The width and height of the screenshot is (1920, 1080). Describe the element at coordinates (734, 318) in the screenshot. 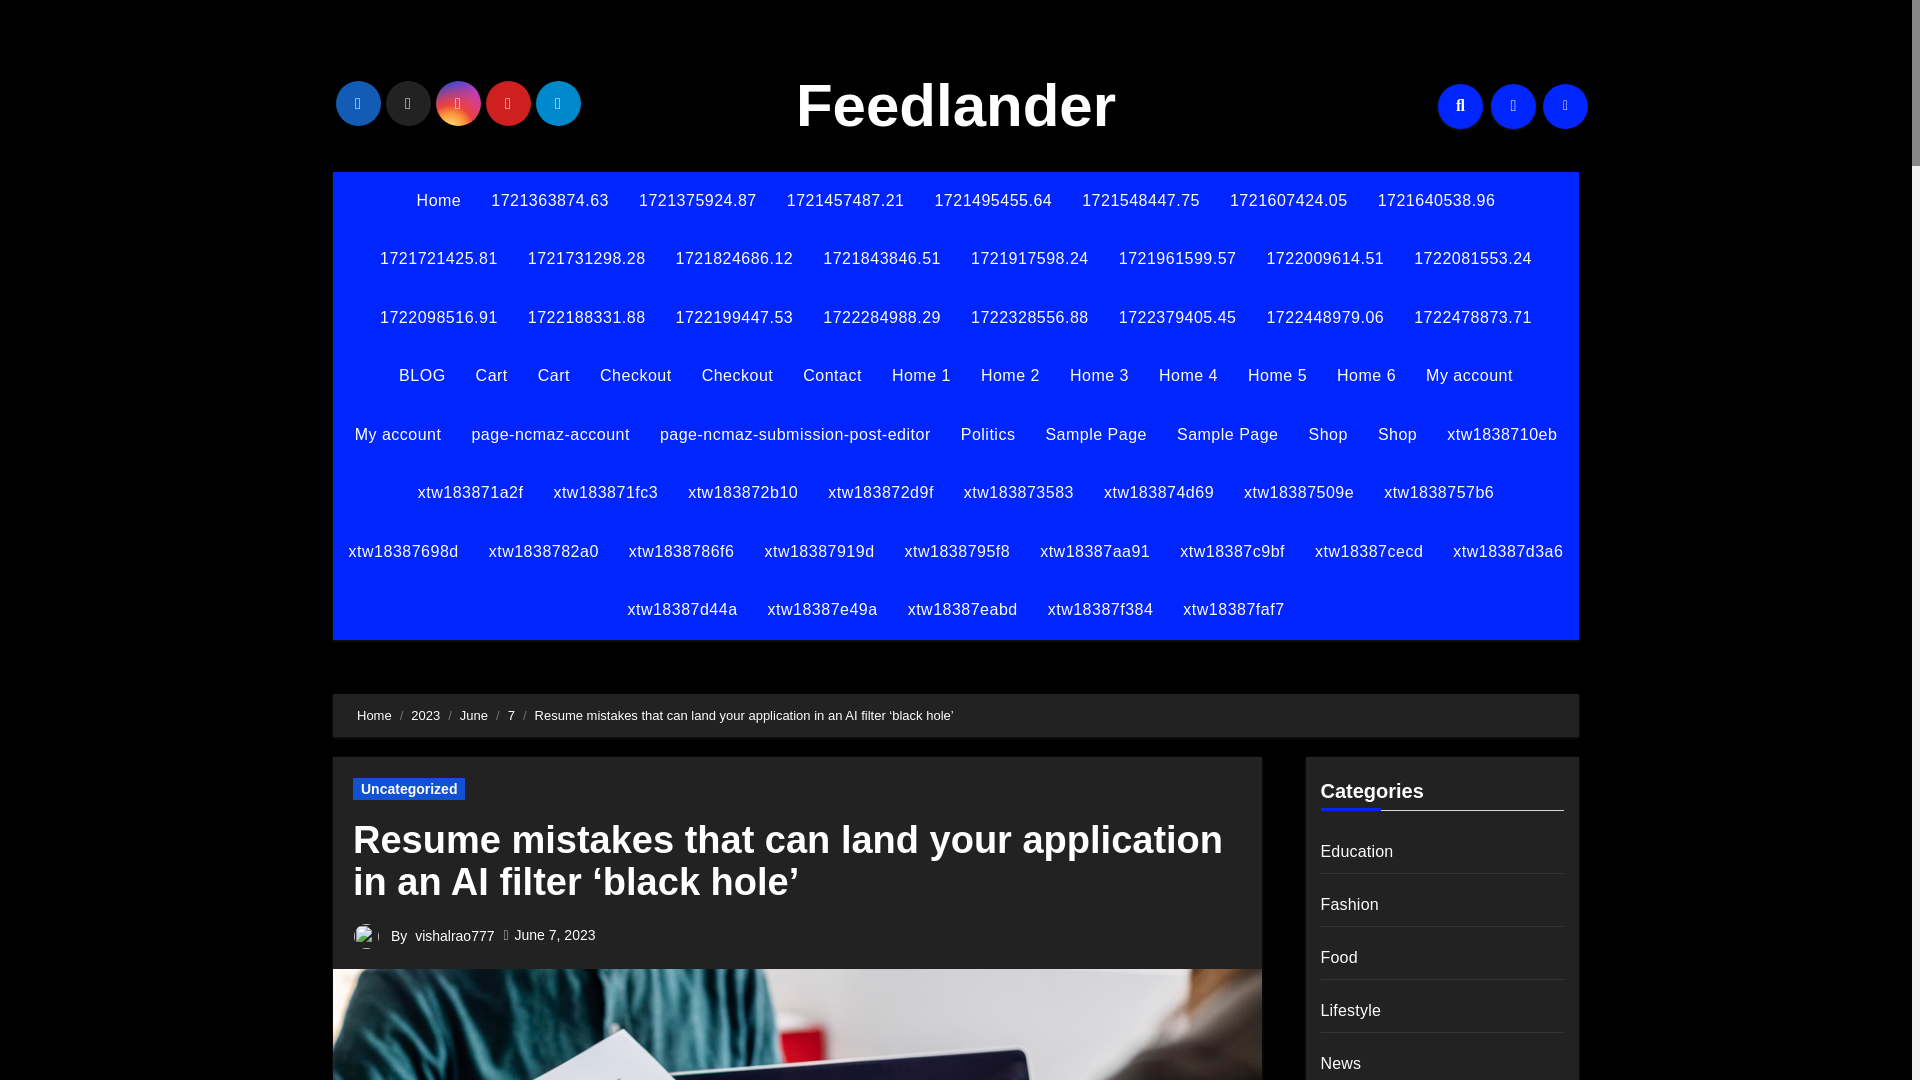

I see `1722199447.53` at that location.